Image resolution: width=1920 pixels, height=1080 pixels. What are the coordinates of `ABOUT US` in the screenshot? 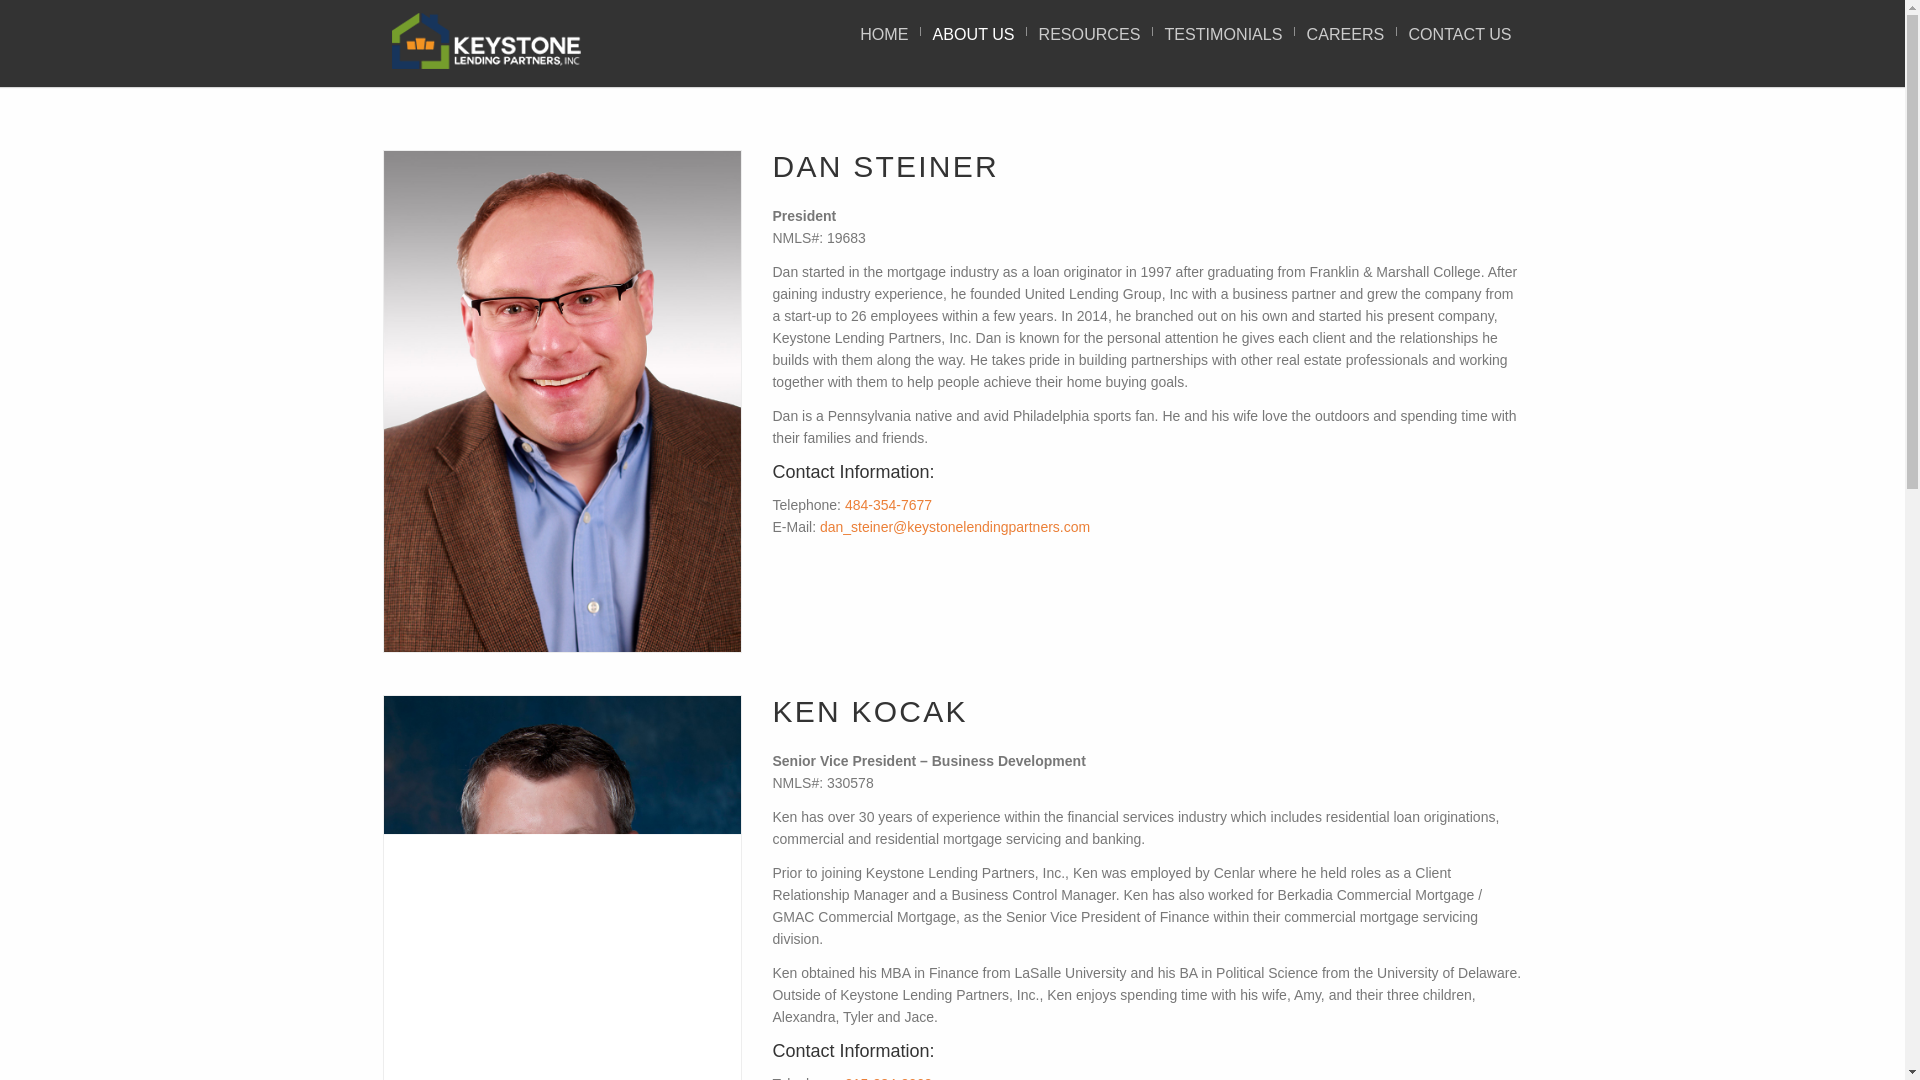 It's located at (973, 34).